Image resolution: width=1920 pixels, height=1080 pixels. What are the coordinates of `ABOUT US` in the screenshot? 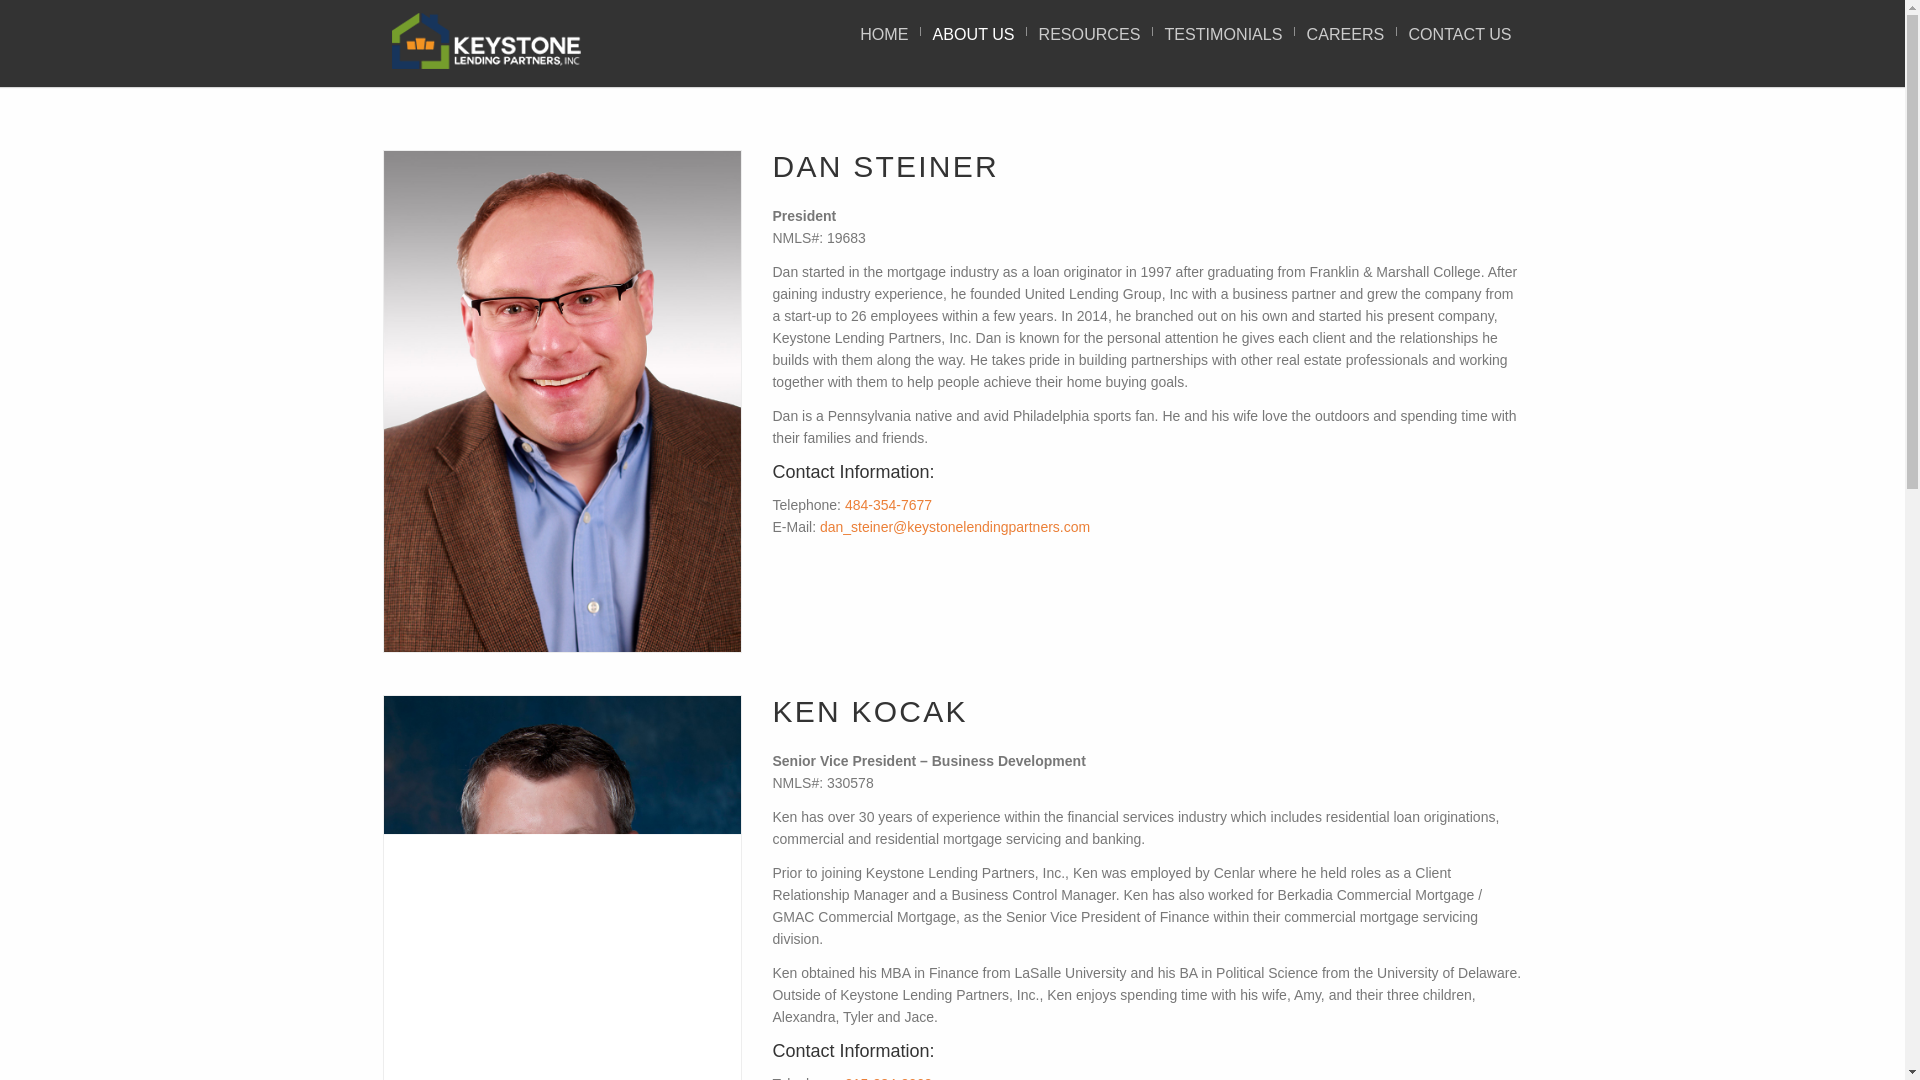 It's located at (973, 34).